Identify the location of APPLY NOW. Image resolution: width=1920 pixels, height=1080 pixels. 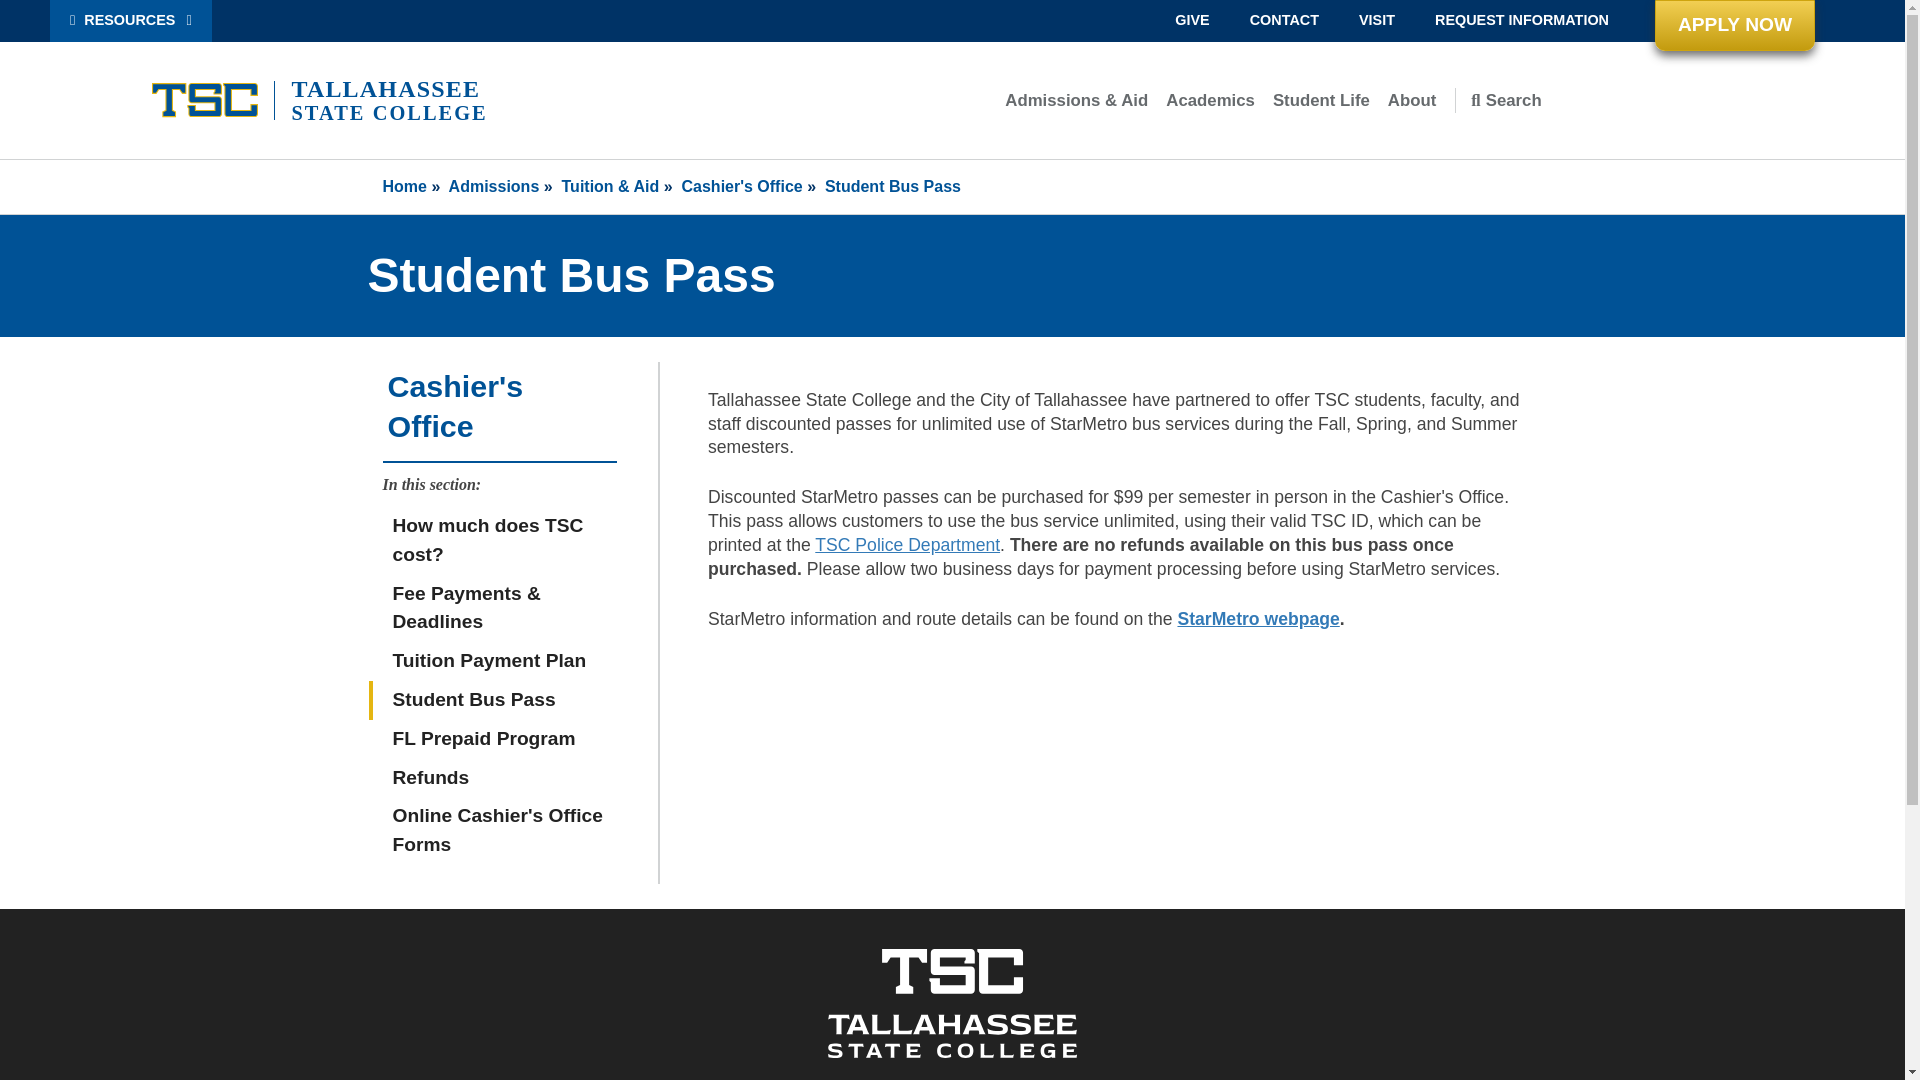
(1734, 25).